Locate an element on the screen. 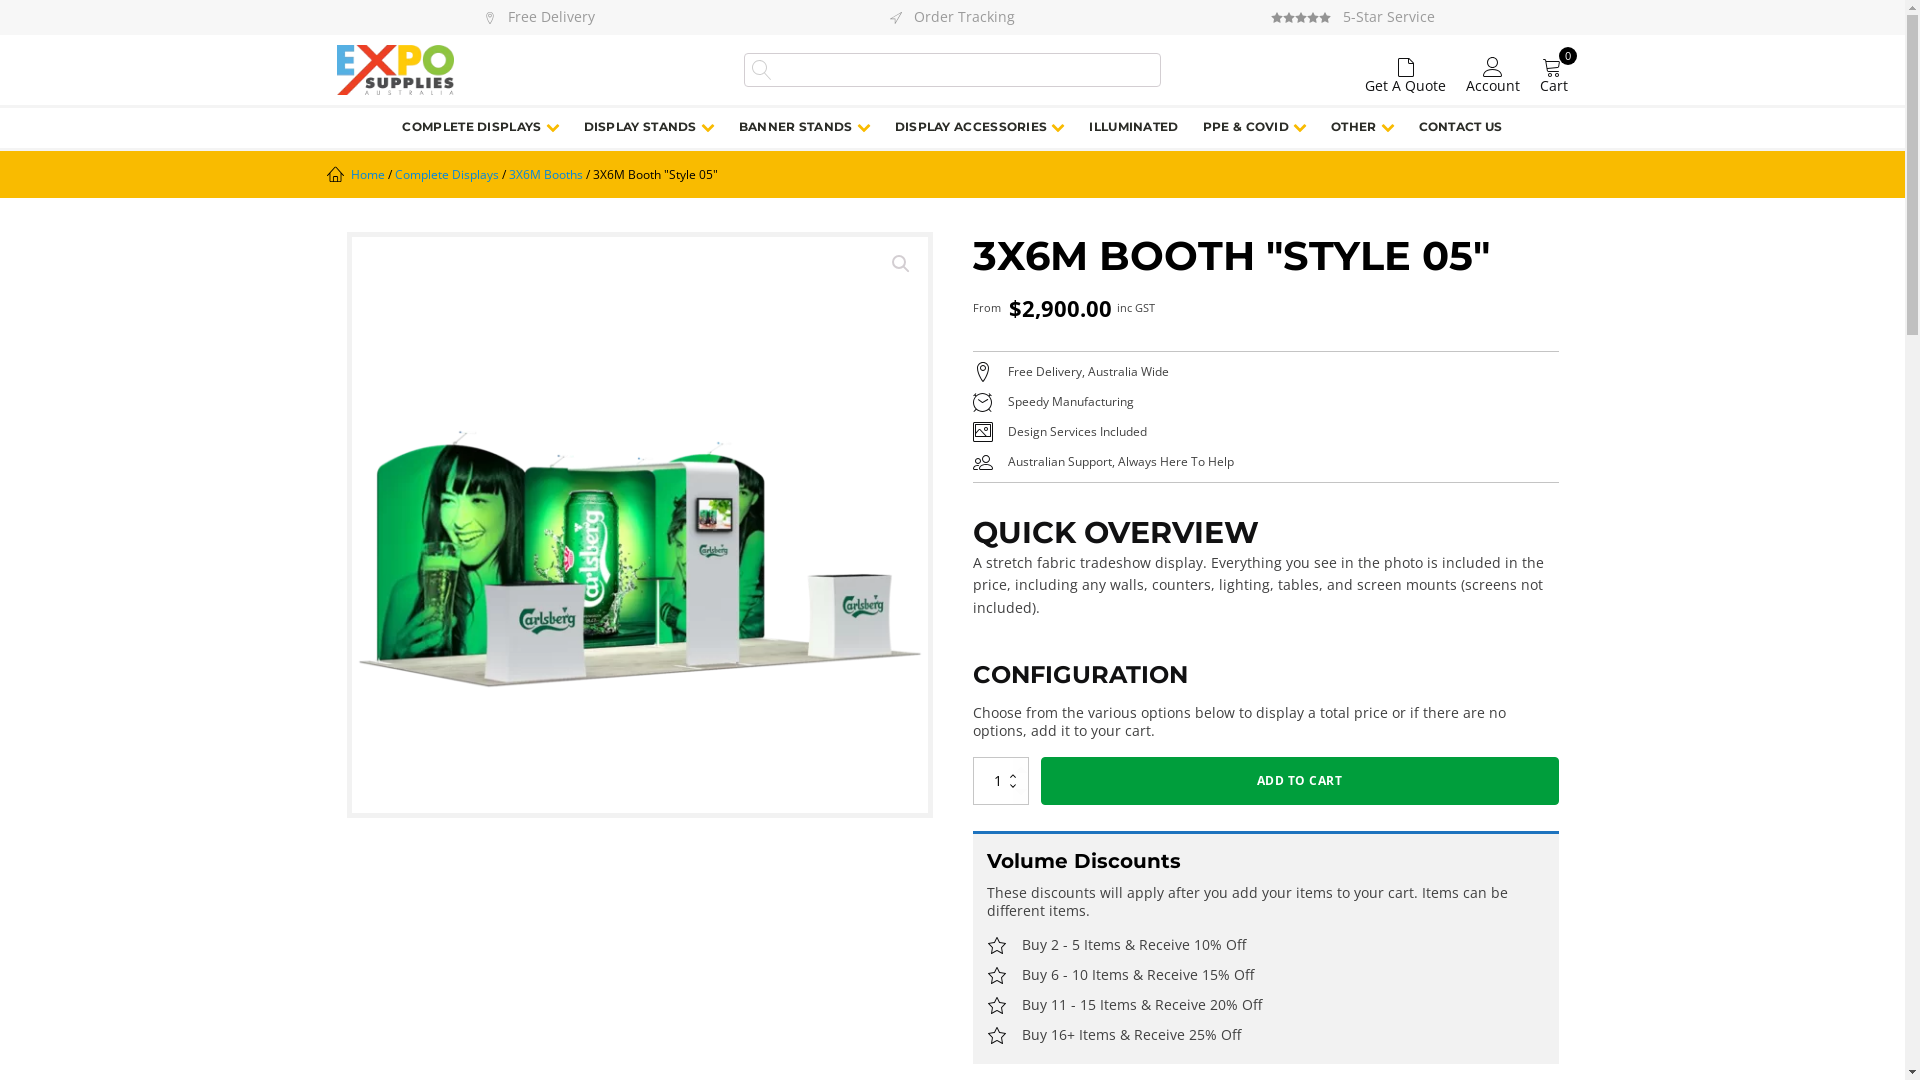 The width and height of the screenshot is (1920, 1080). COMPLETE DISPLAYS is located at coordinates (480, 128).